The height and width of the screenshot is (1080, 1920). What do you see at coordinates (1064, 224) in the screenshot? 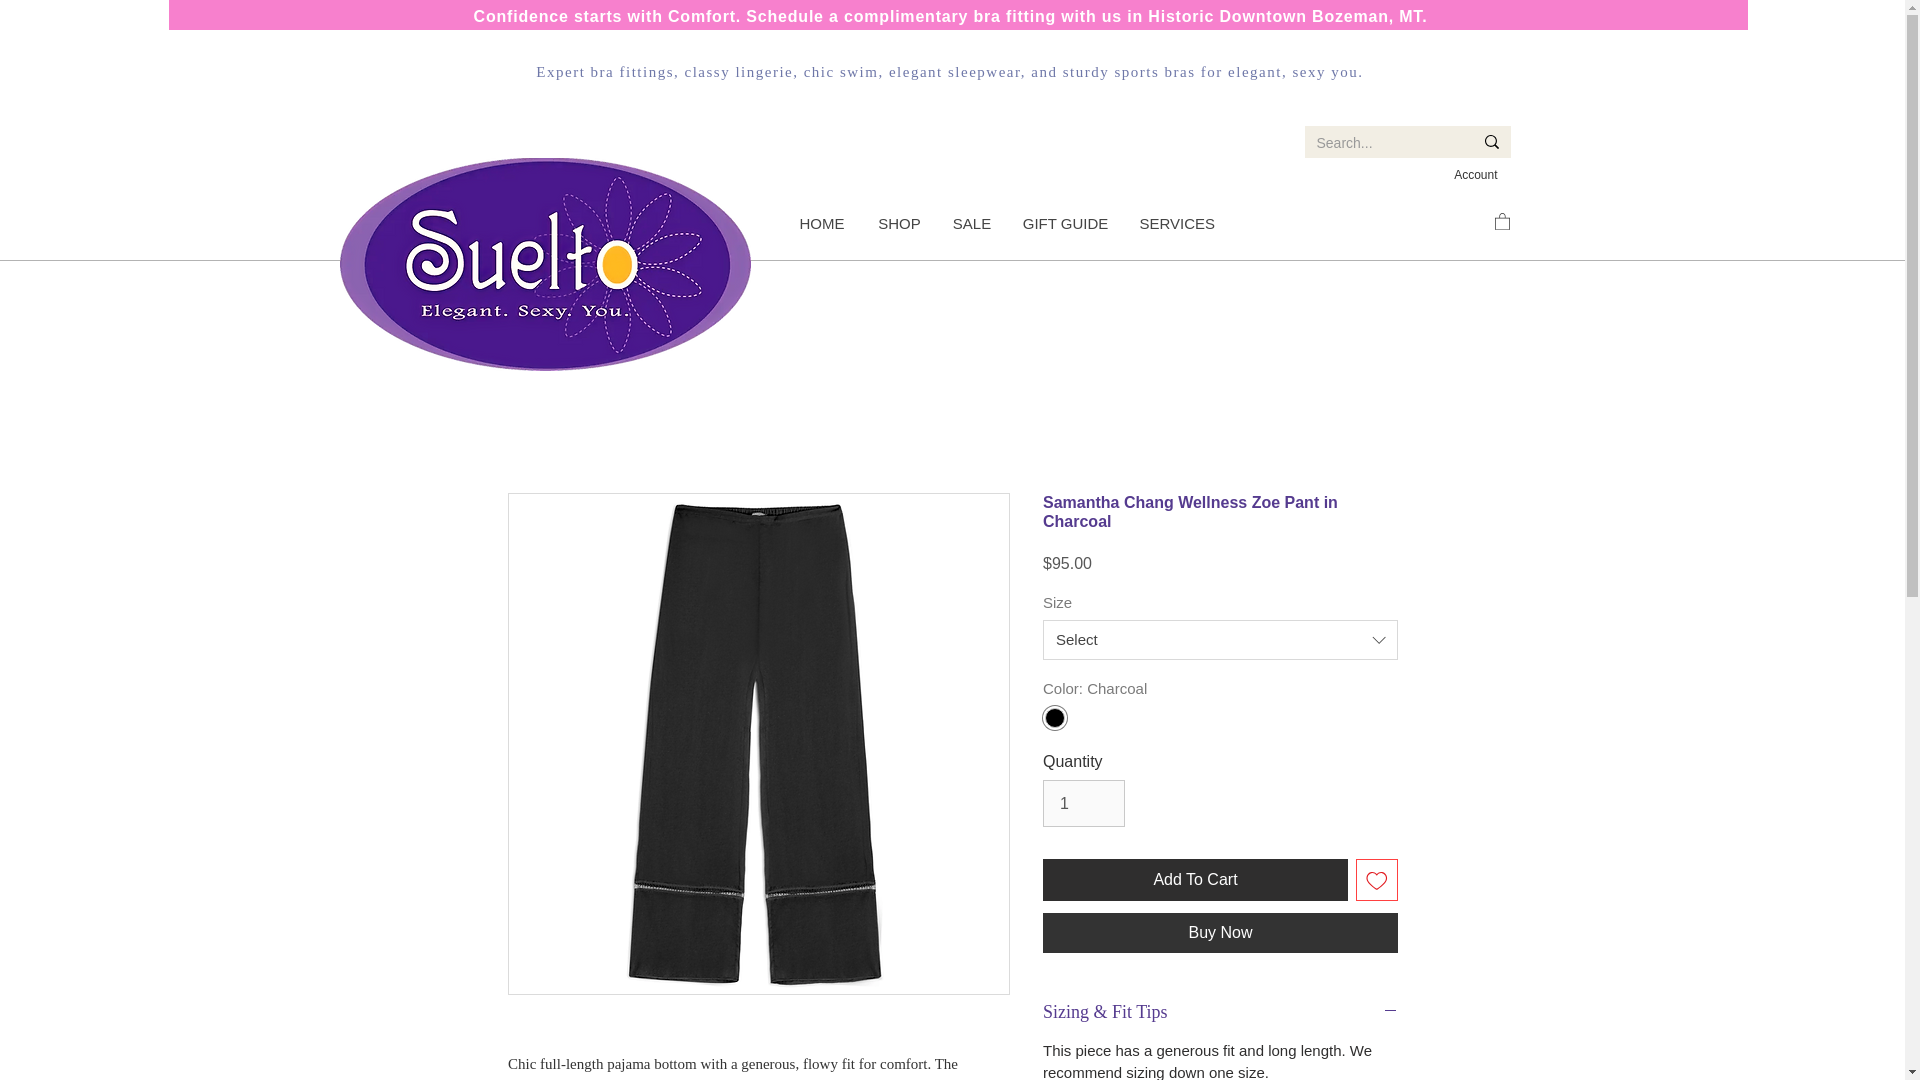
I see `GIFT GUIDE` at bounding box center [1064, 224].